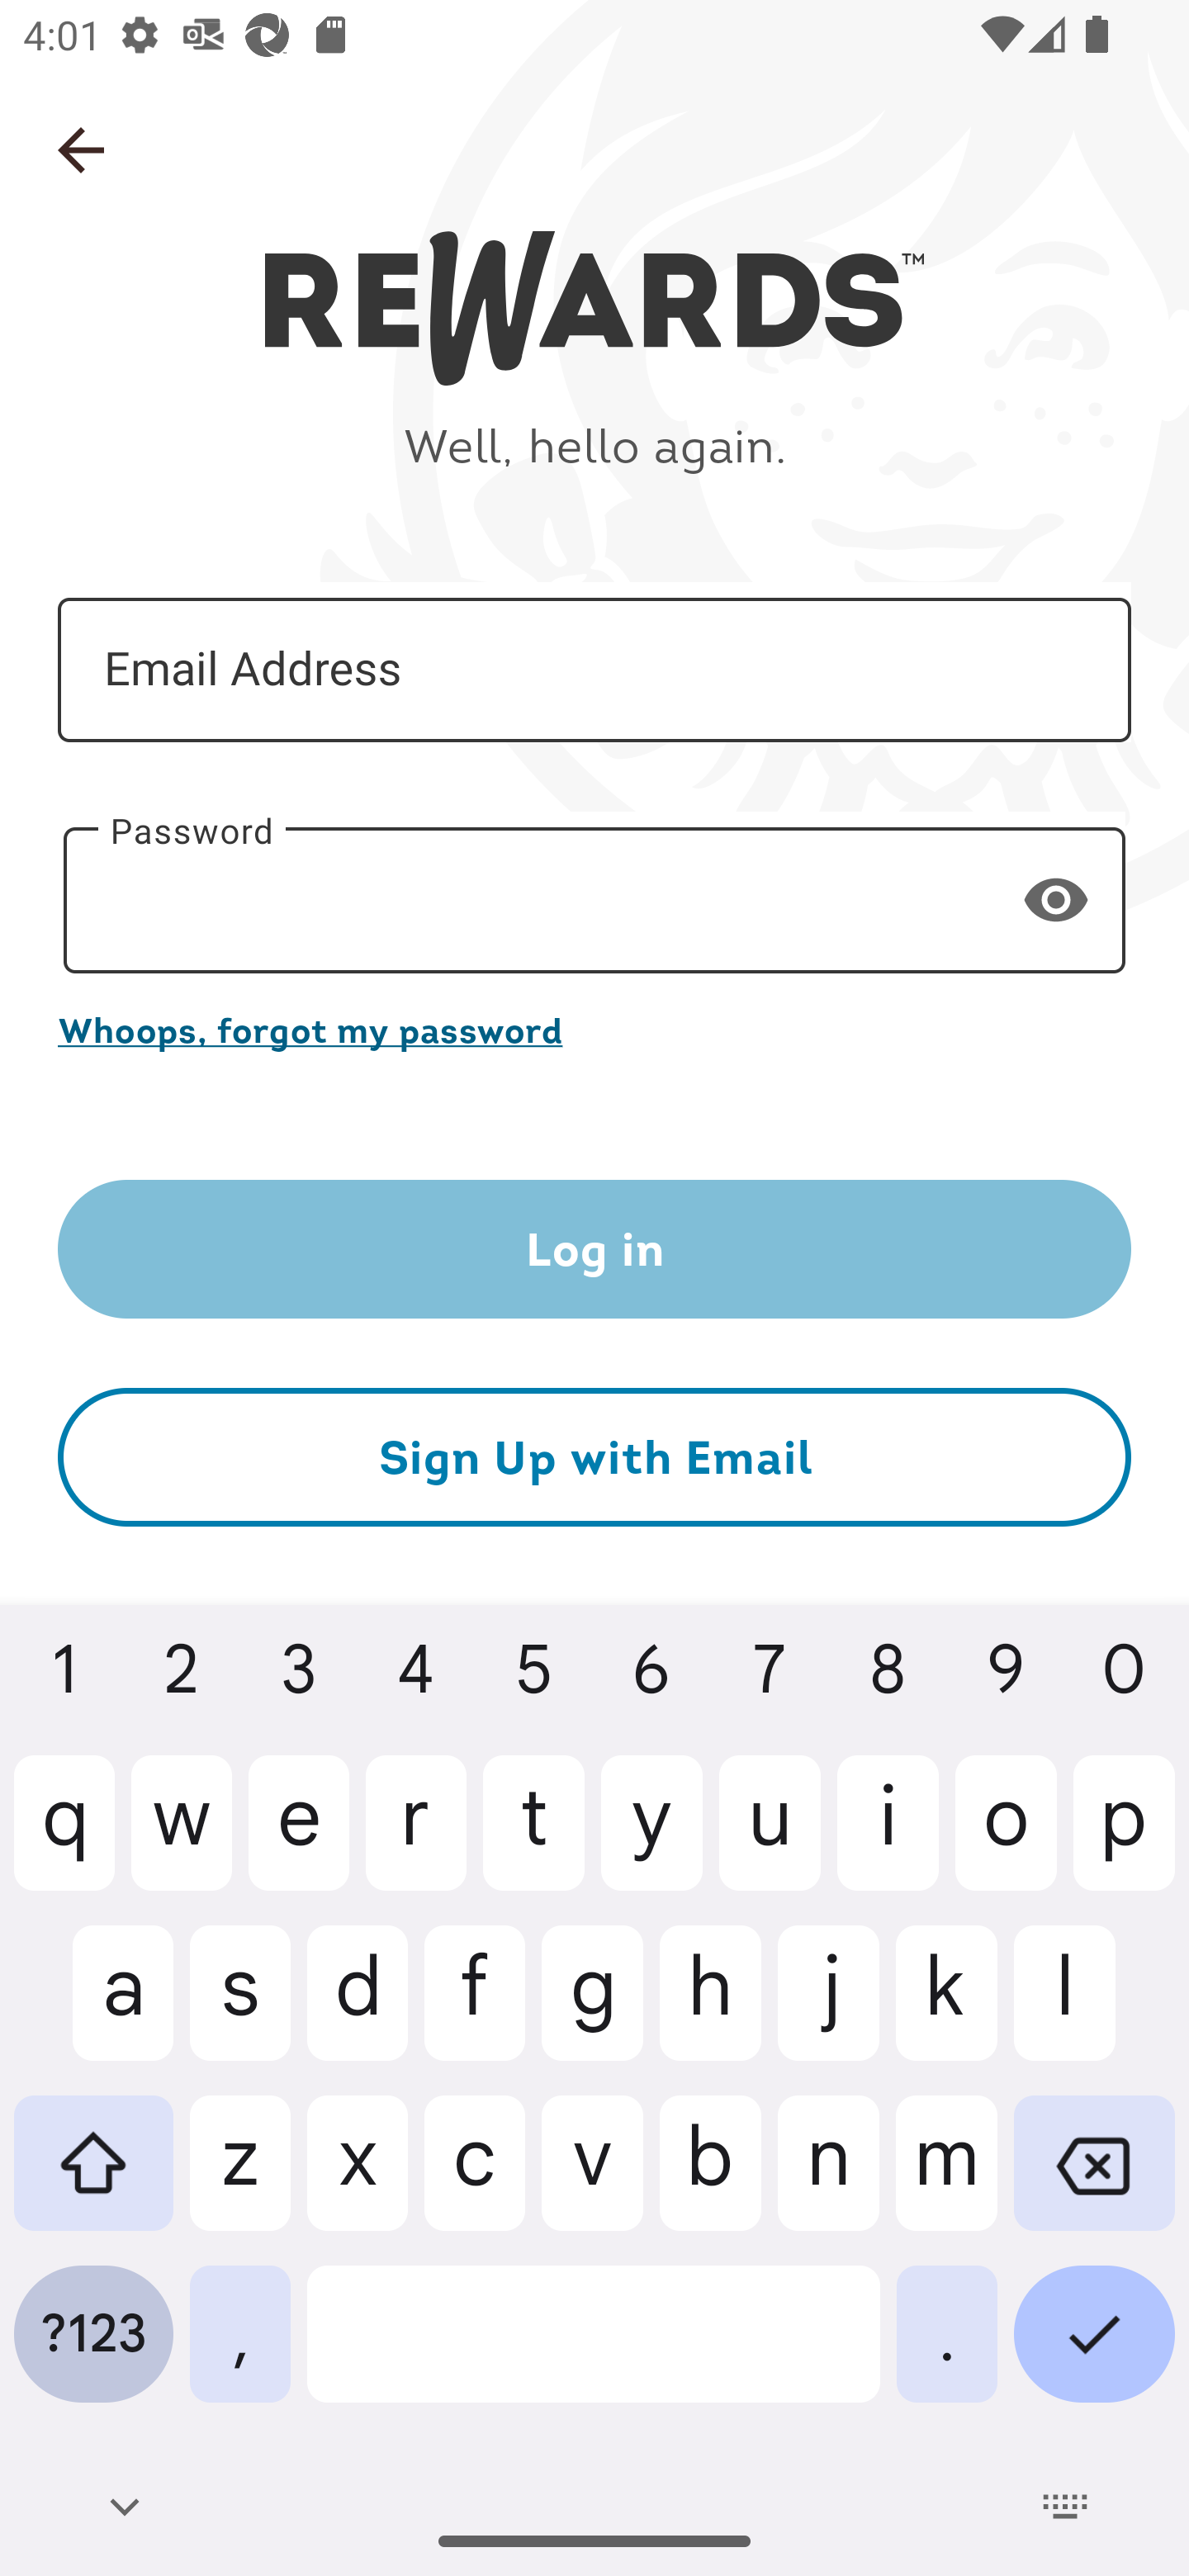 The image size is (1189, 2576). What do you see at coordinates (594, 1030) in the screenshot?
I see `Whoops, forgot my password` at bounding box center [594, 1030].